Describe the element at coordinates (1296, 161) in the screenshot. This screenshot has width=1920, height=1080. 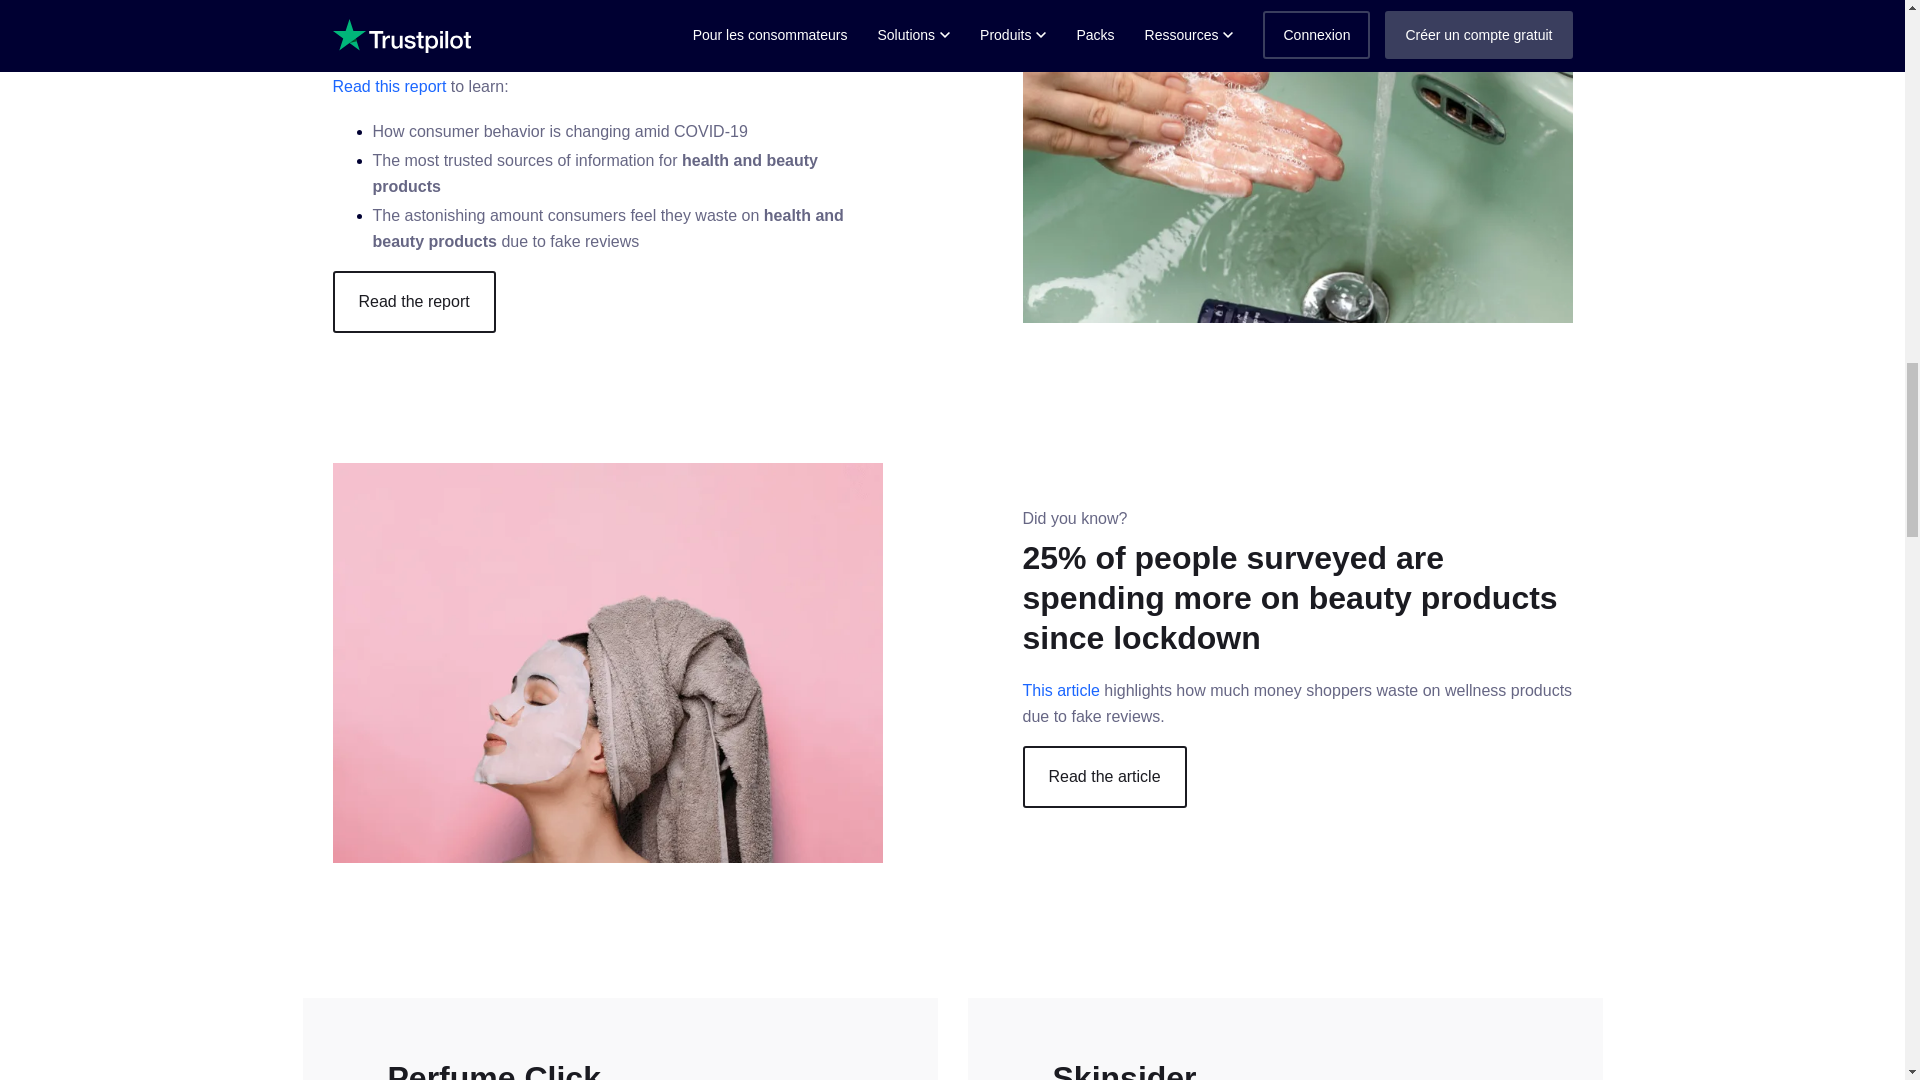
I see `Image shows hands being washed on a sink with water running` at that location.